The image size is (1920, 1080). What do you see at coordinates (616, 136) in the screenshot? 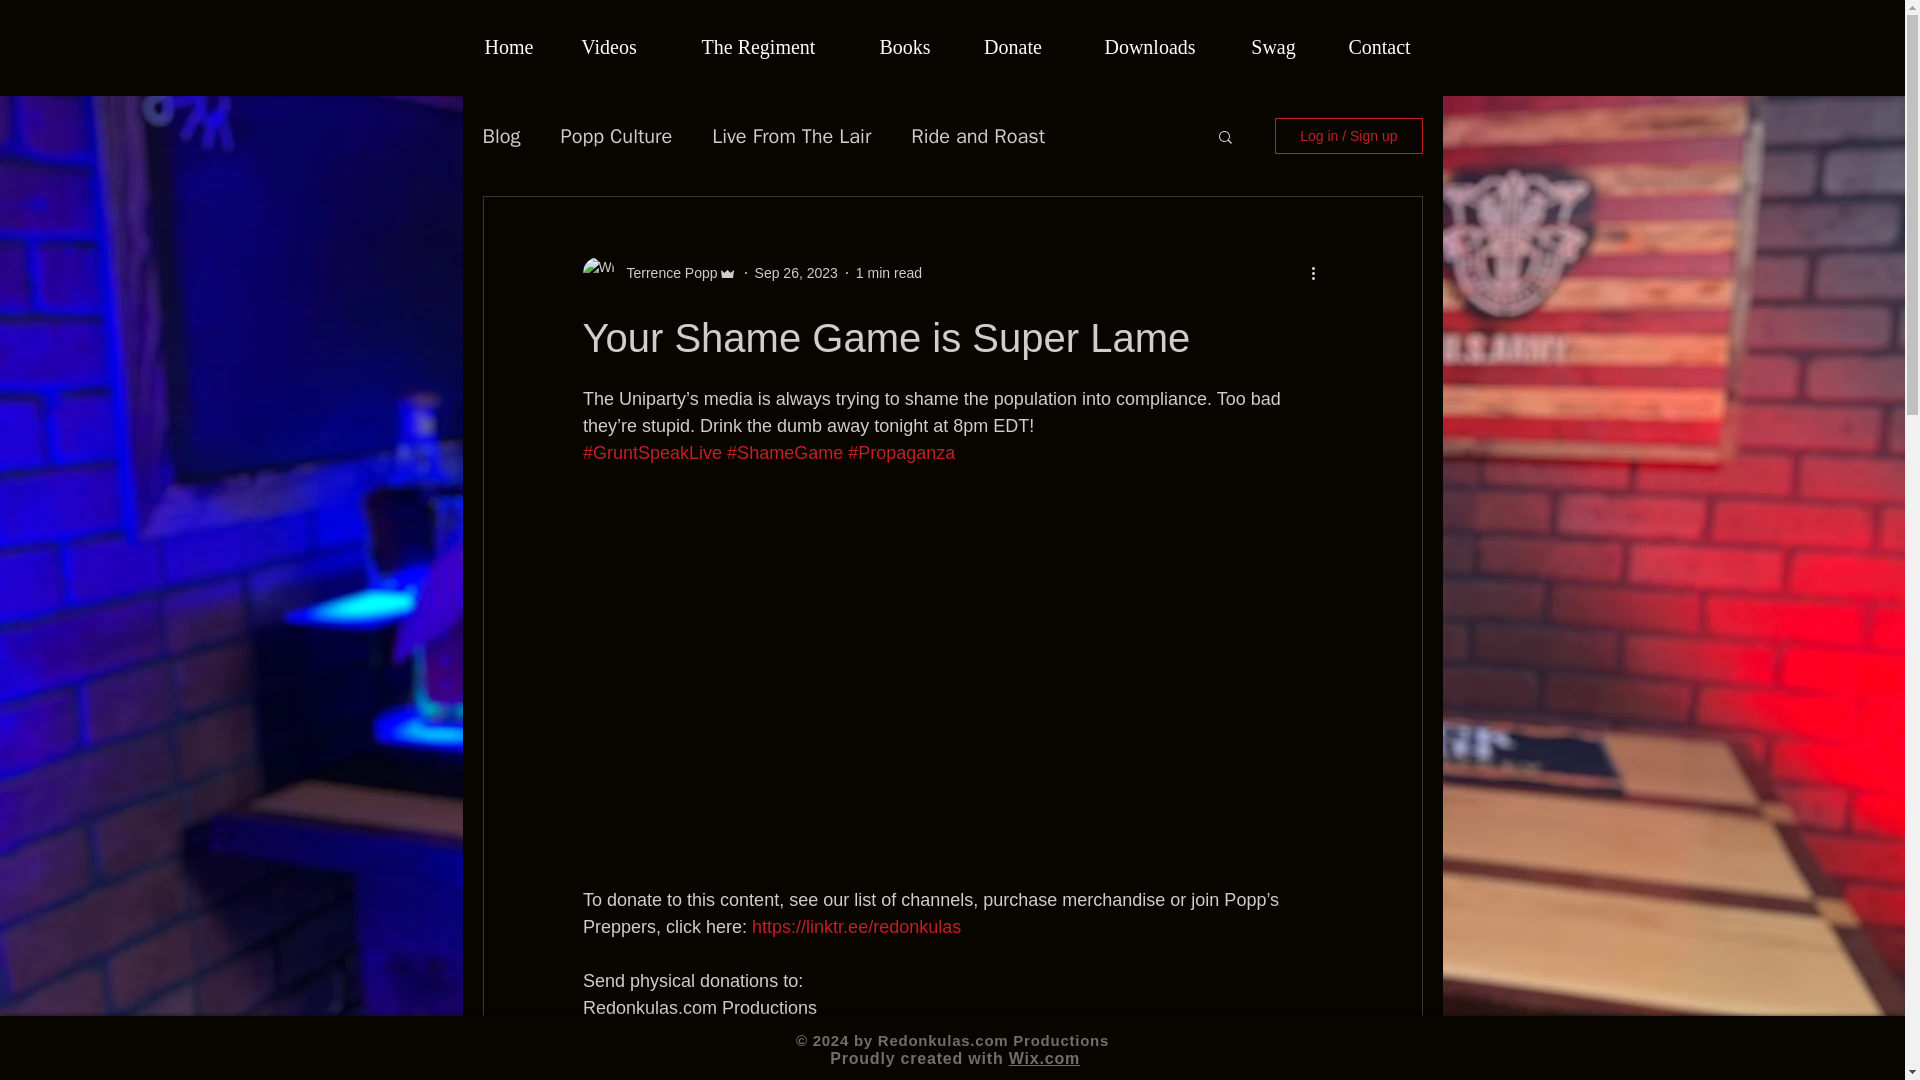
I see `Popp Culture` at bounding box center [616, 136].